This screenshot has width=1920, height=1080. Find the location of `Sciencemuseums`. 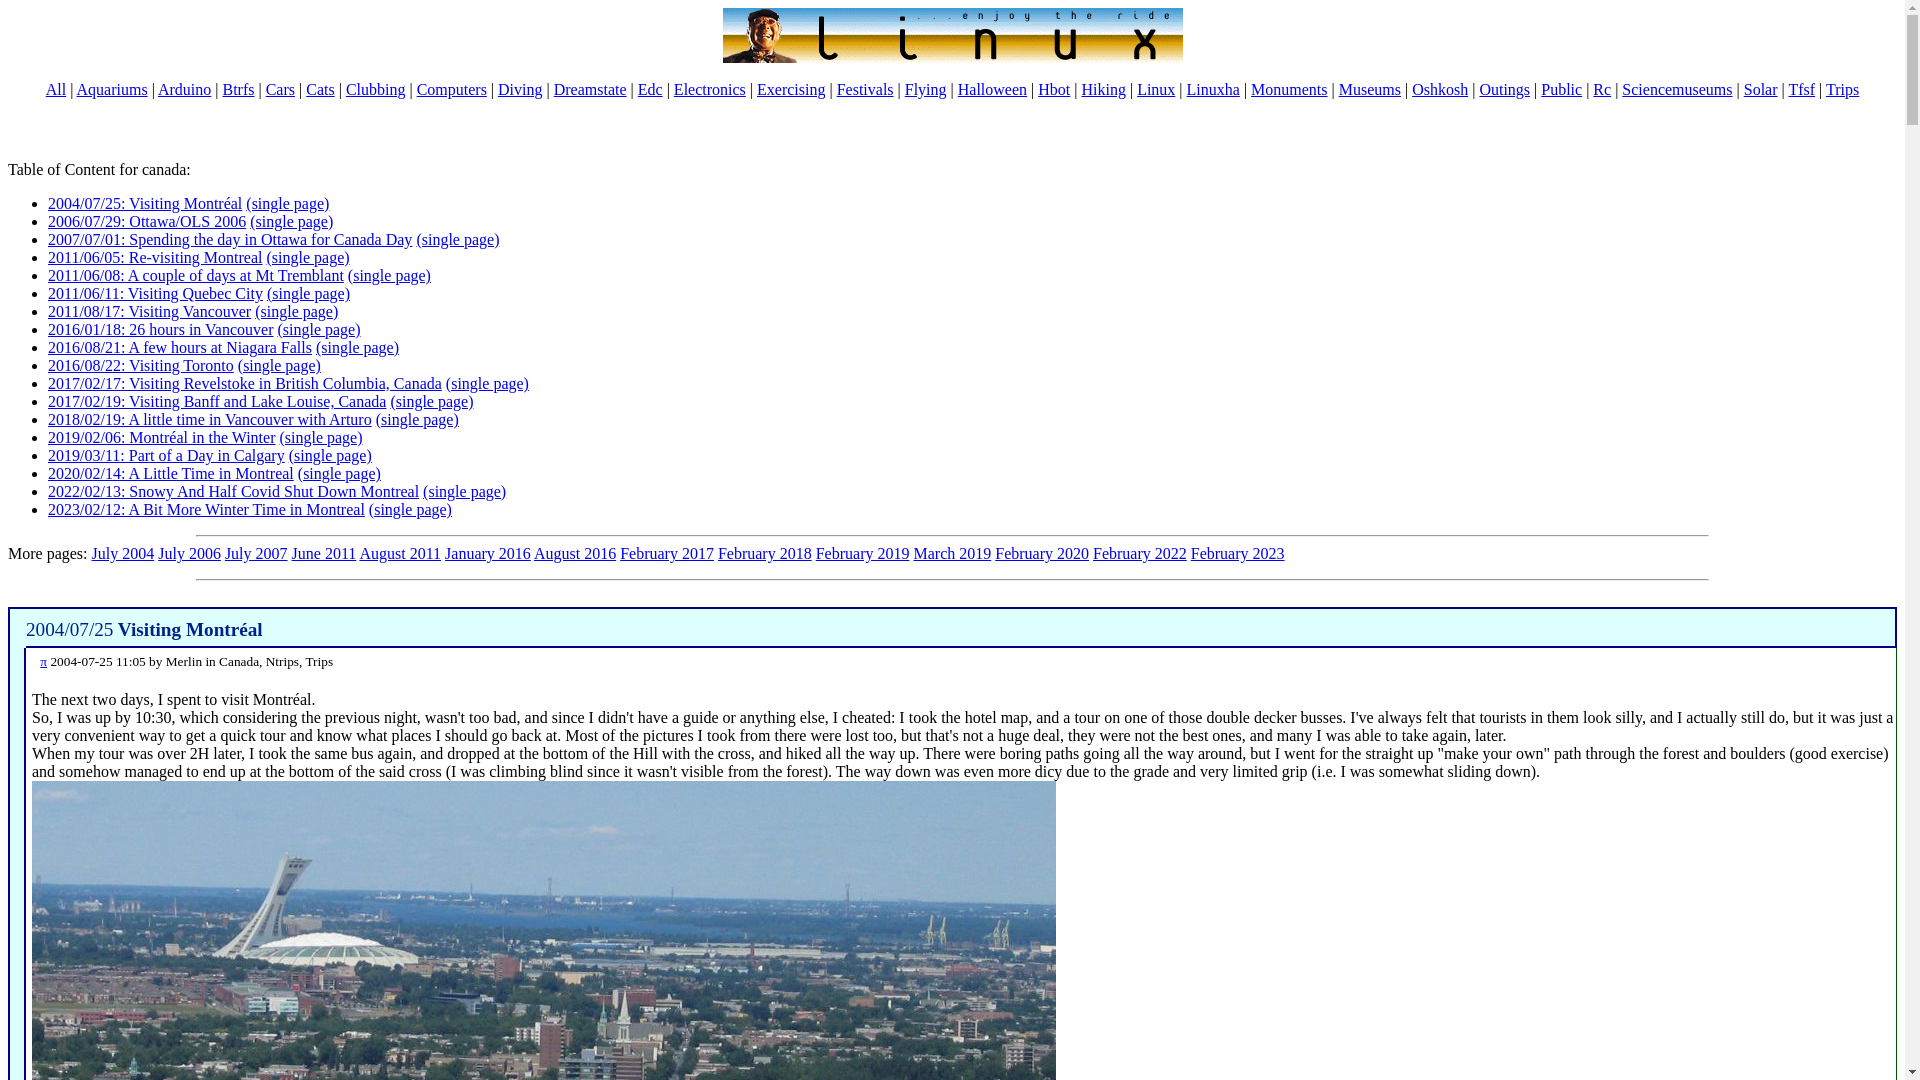

Sciencemuseums is located at coordinates (1676, 90).